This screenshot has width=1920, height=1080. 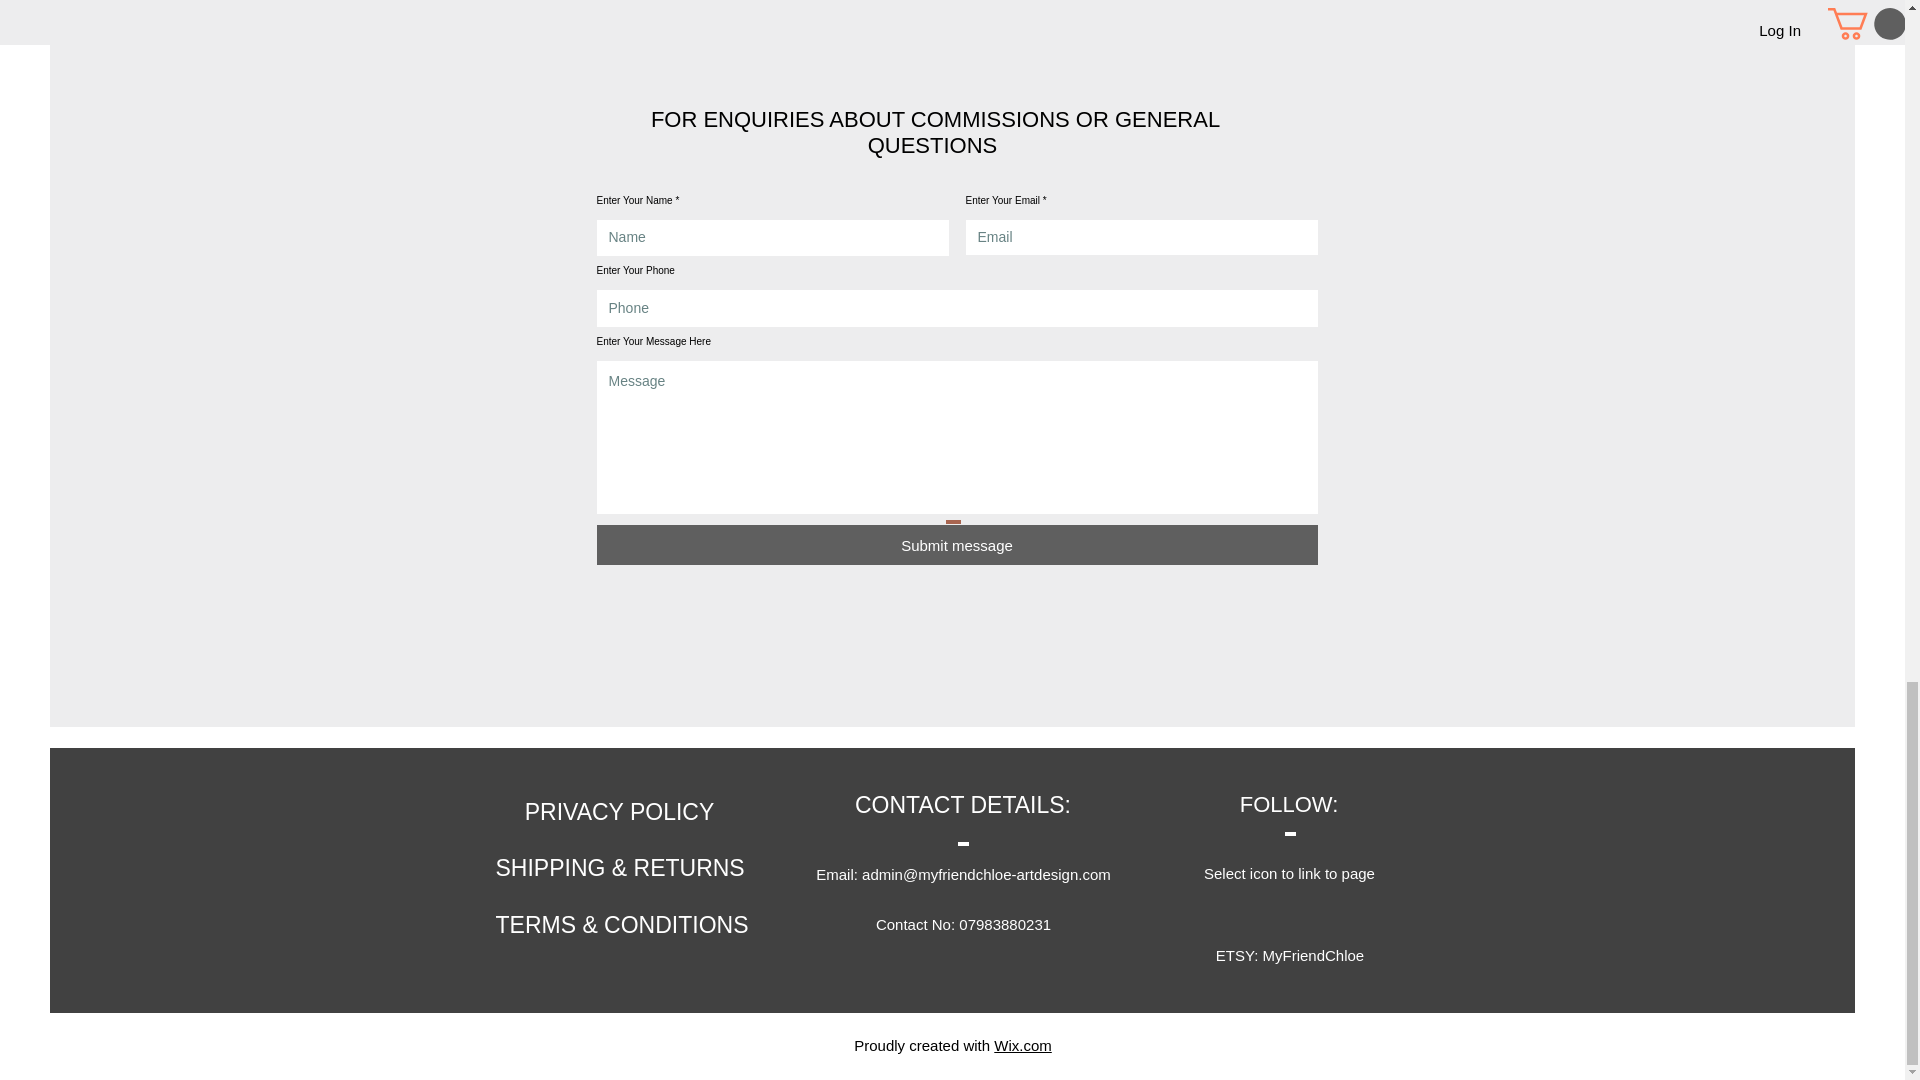 I want to click on ETSY: MyFriendChloe, so click(x=1290, y=955).